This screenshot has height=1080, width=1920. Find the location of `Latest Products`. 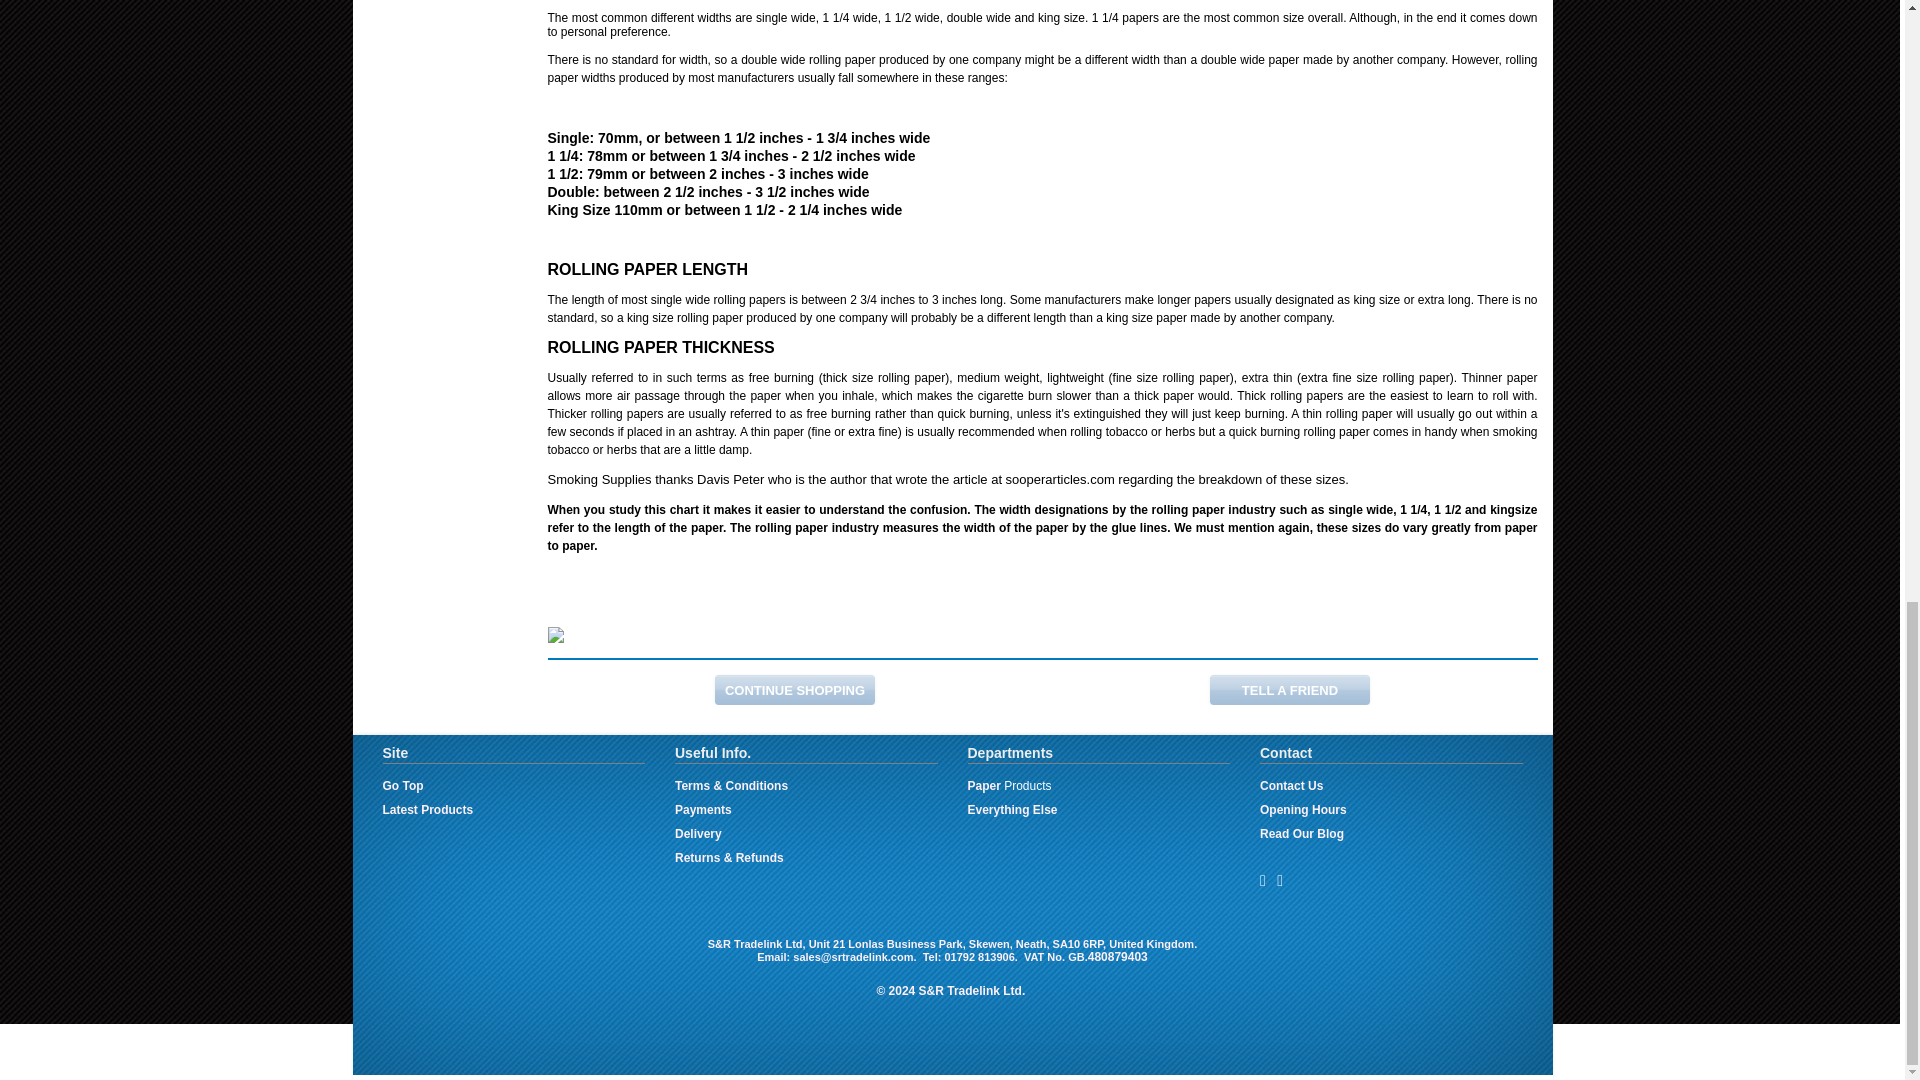

Latest Products is located at coordinates (427, 810).